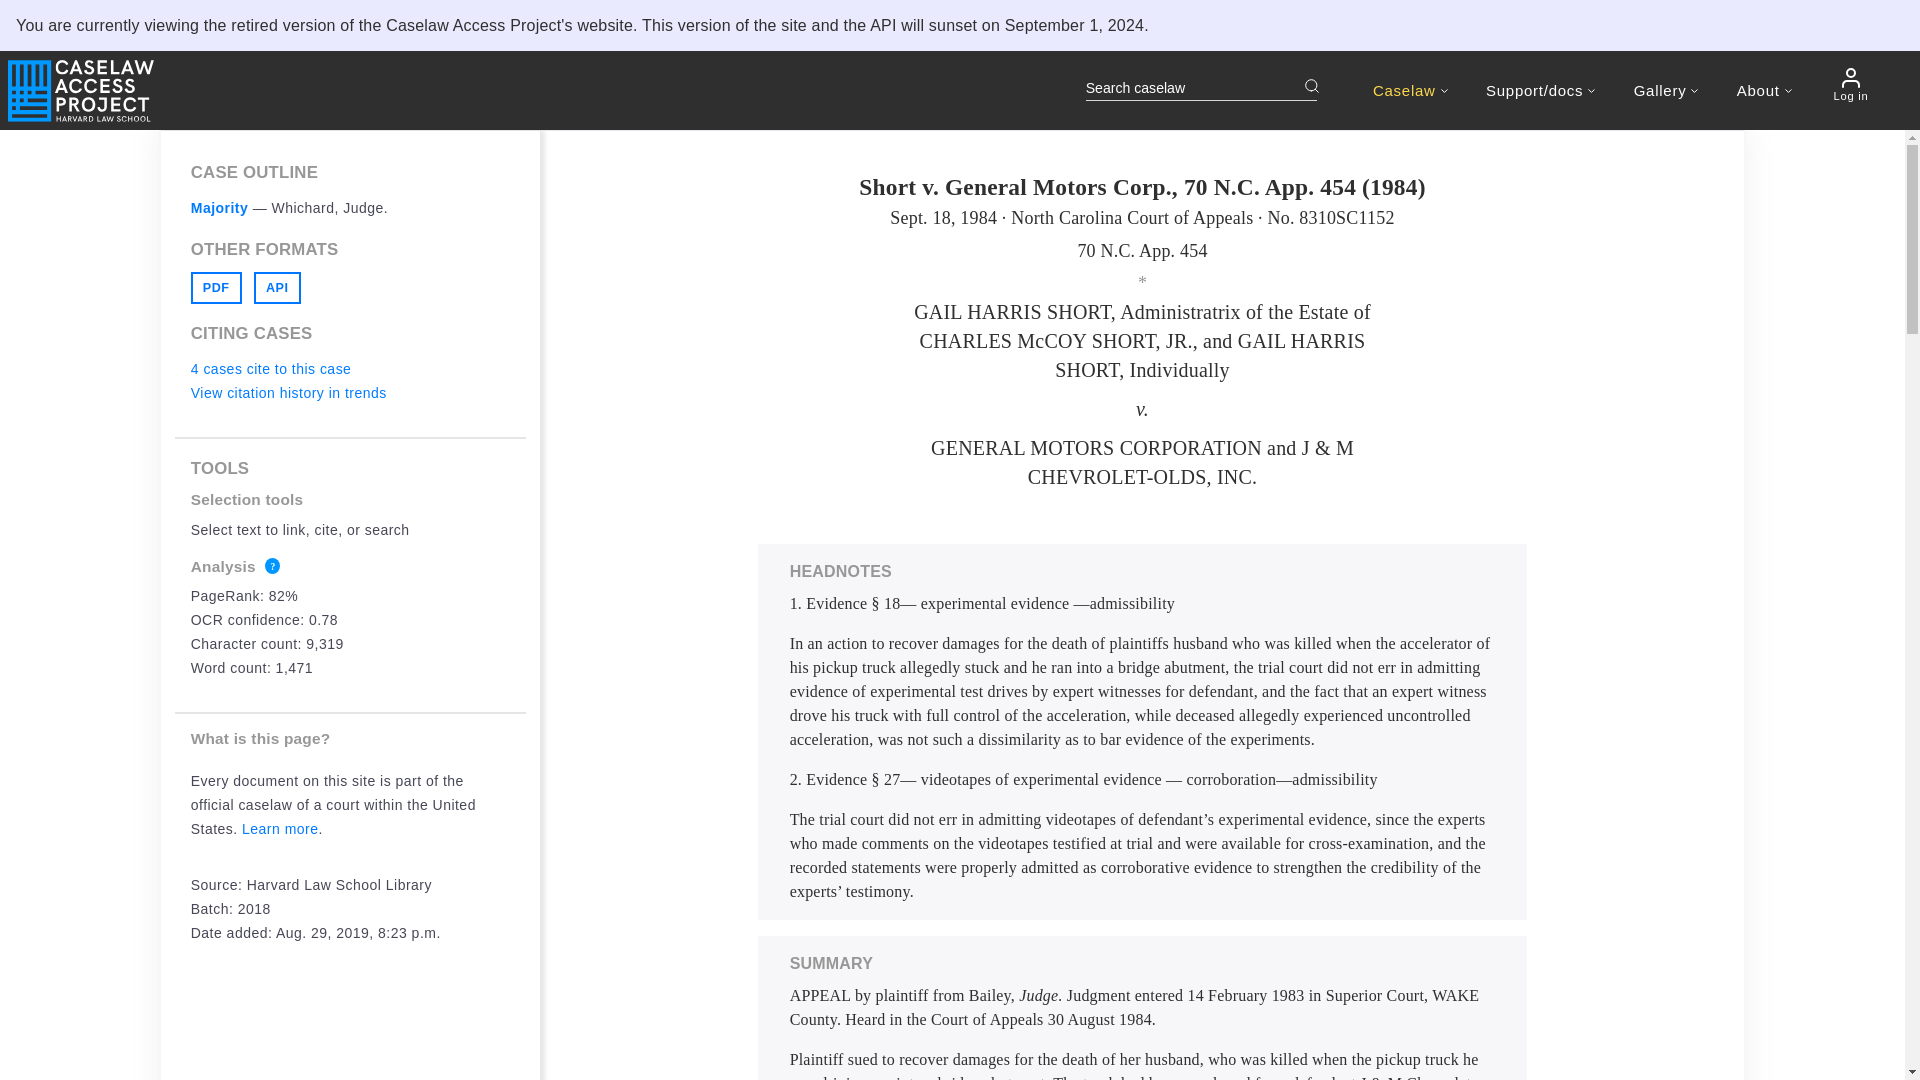 The height and width of the screenshot is (1080, 1920). Describe the element at coordinates (1850, 84) in the screenshot. I see `Log in` at that location.